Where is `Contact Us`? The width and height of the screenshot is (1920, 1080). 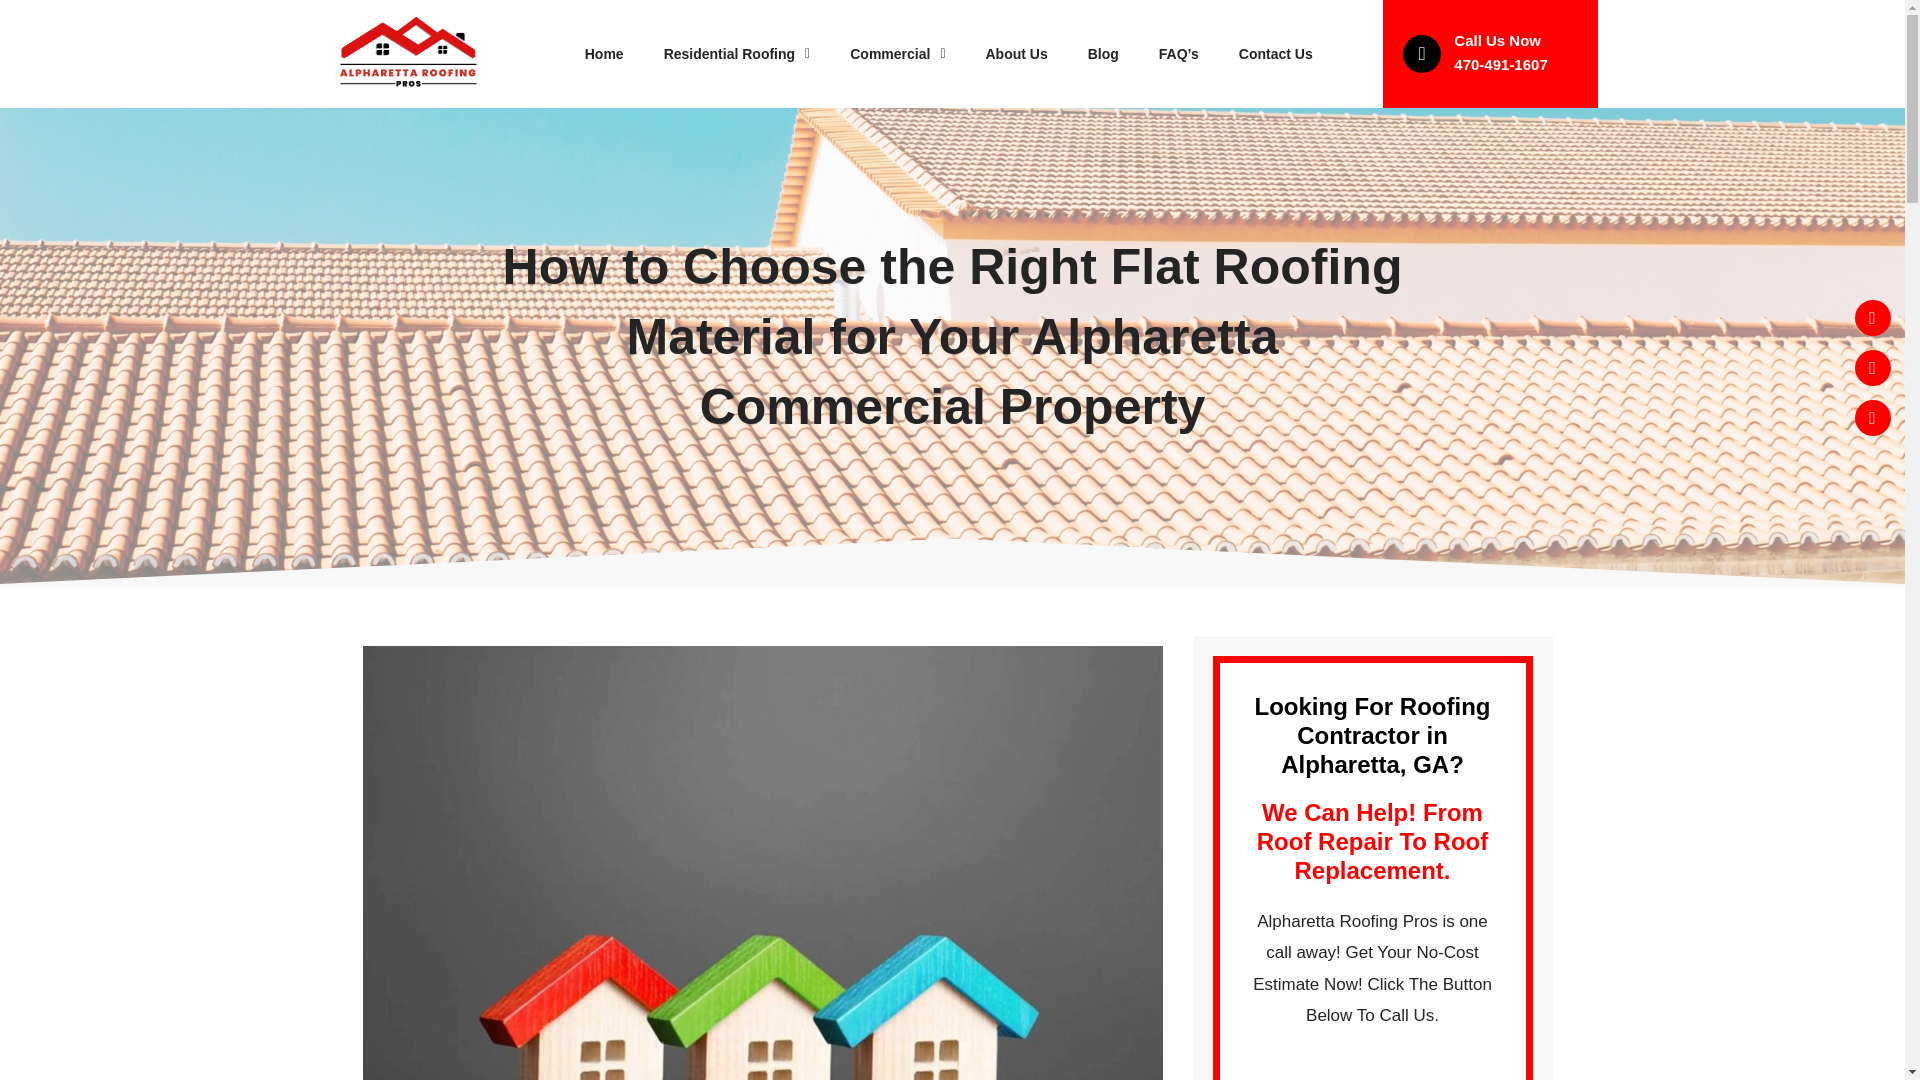
Contact Us is located at coordinates (1276, 54).